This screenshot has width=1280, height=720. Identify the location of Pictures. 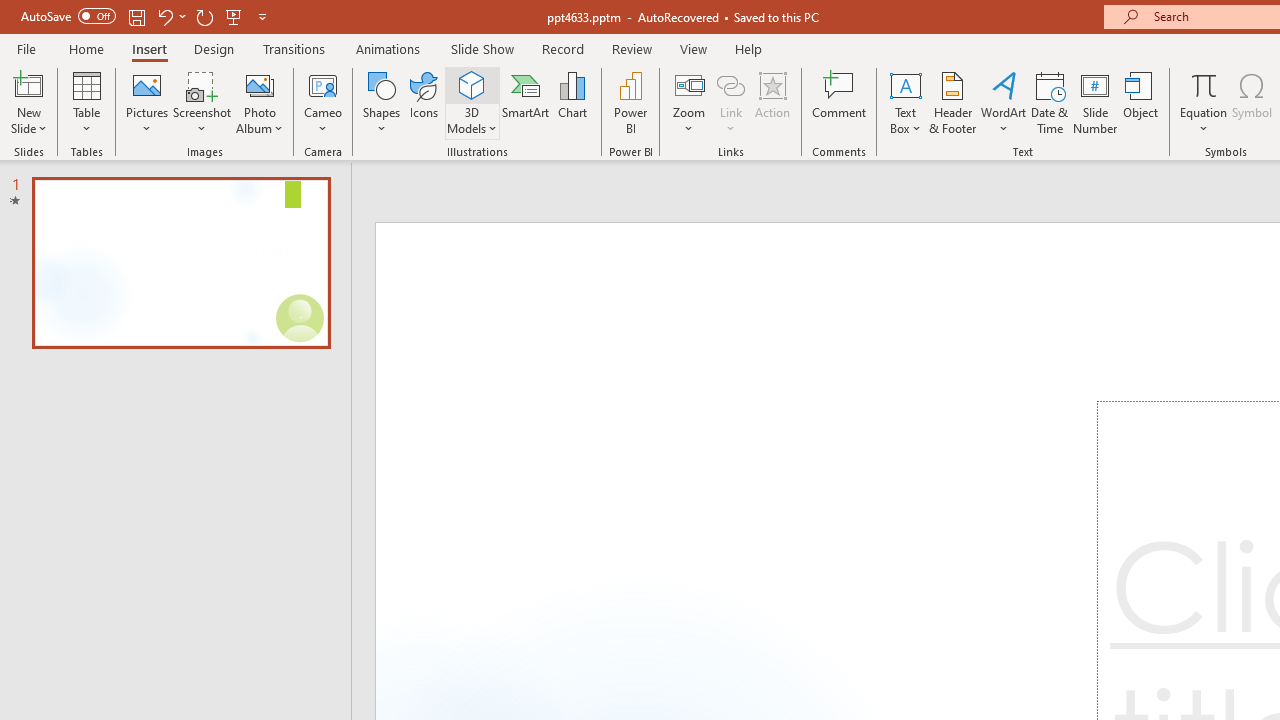
(148, 102).